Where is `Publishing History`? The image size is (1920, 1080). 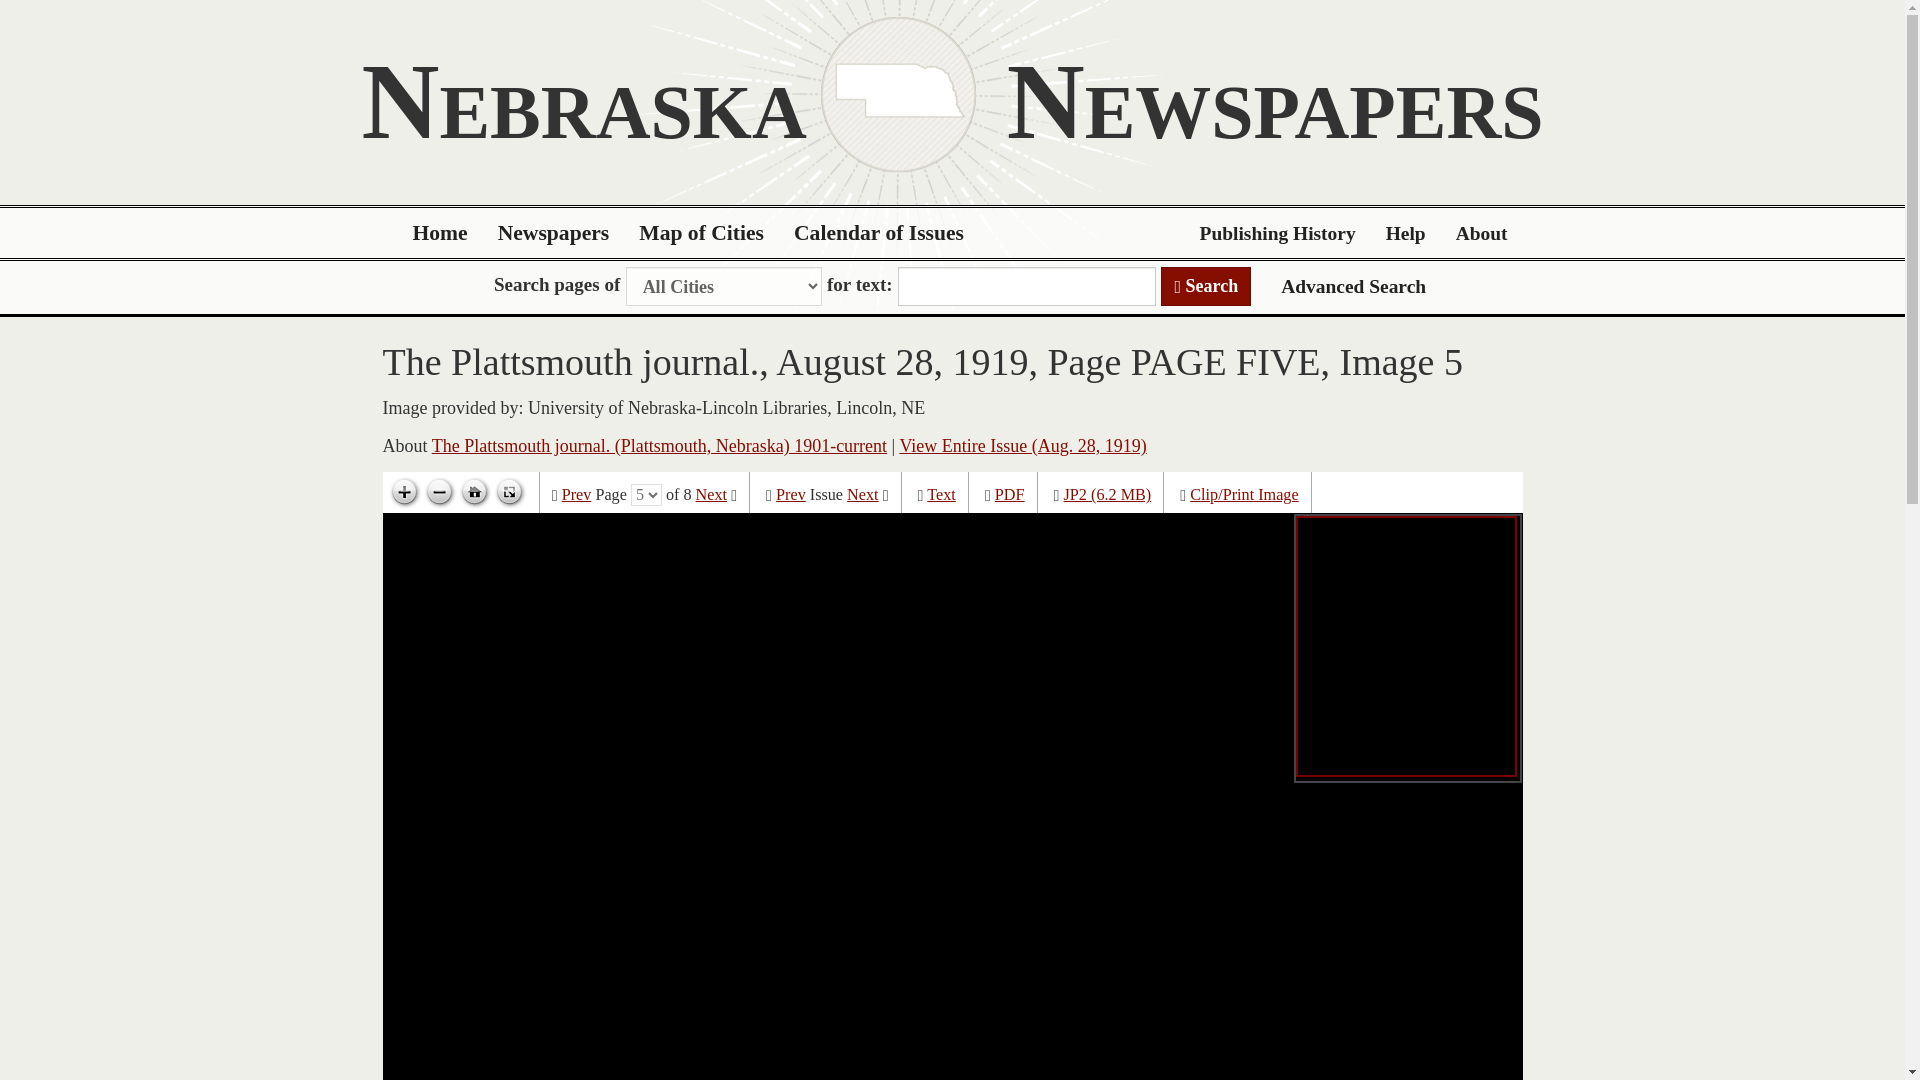
Publishing History is located at coordinates (1277, 233).